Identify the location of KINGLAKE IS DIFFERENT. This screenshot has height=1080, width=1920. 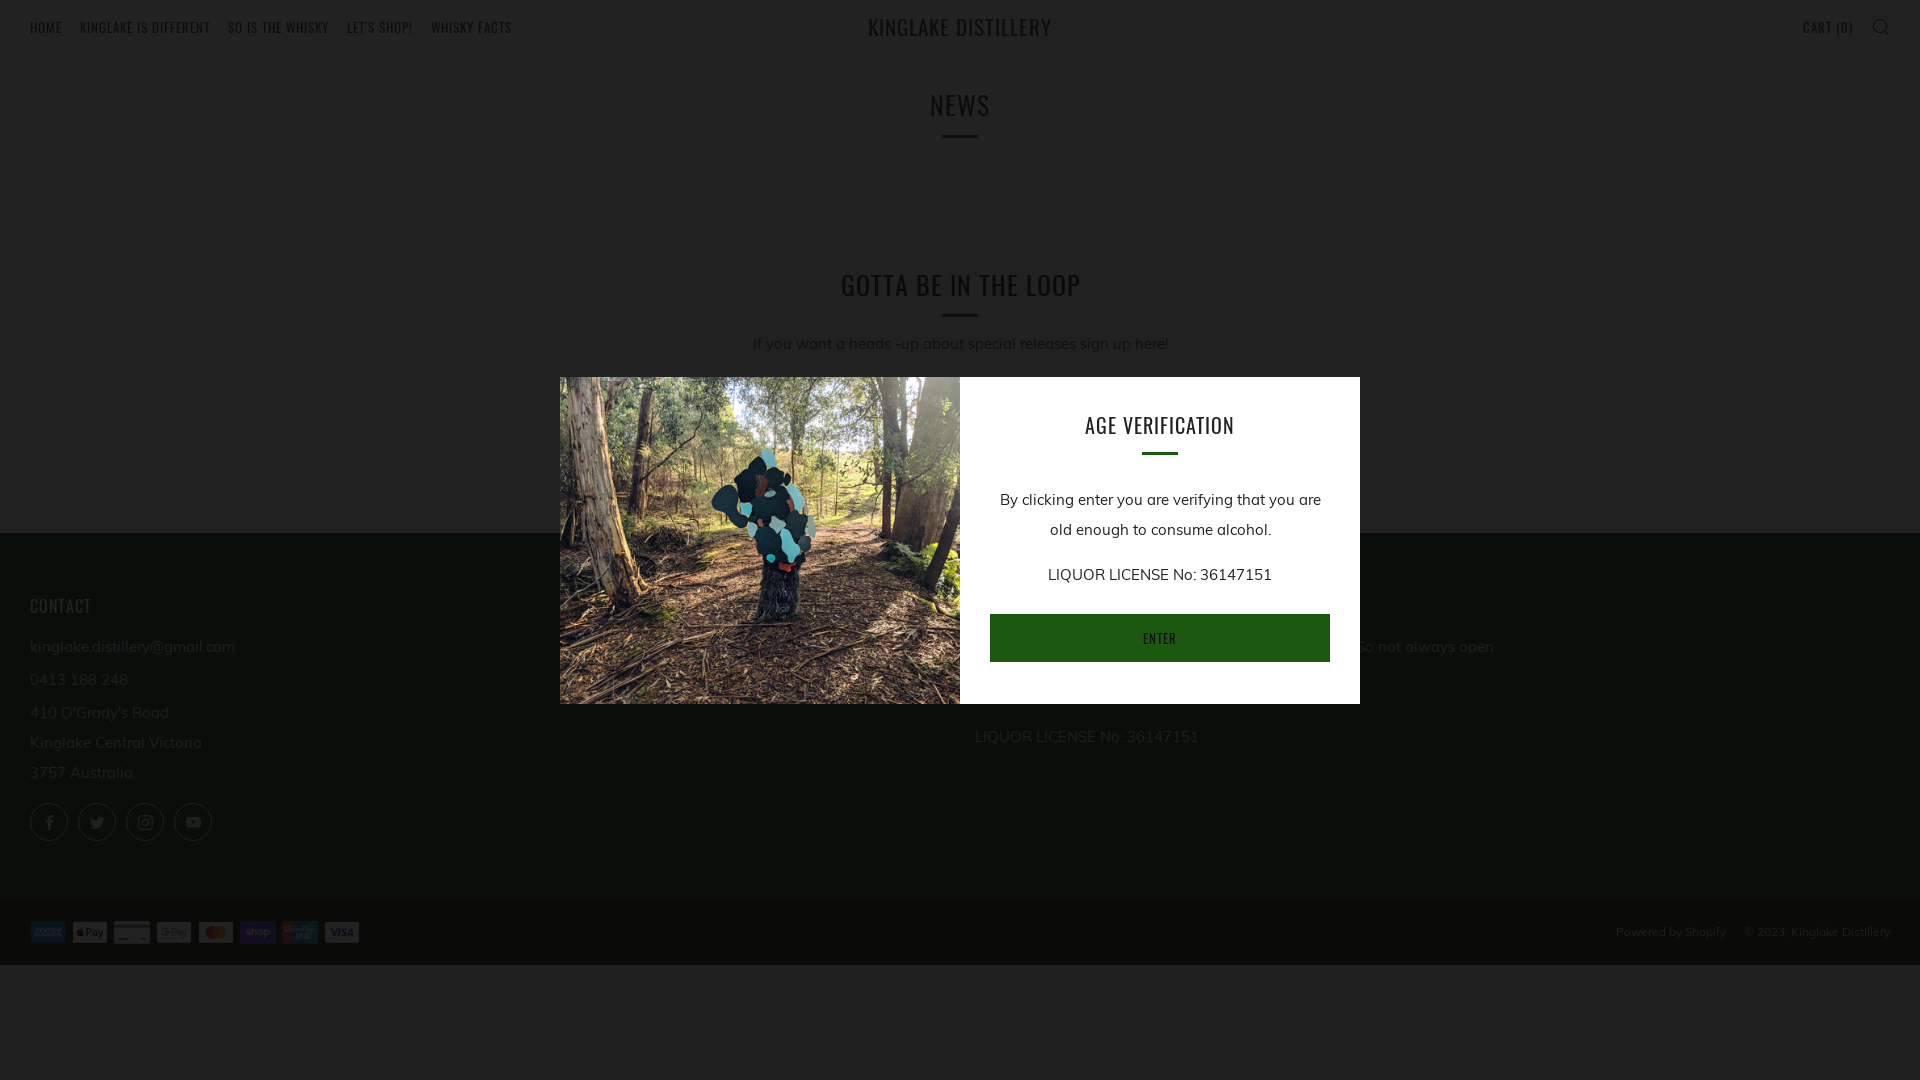
(145, 26).